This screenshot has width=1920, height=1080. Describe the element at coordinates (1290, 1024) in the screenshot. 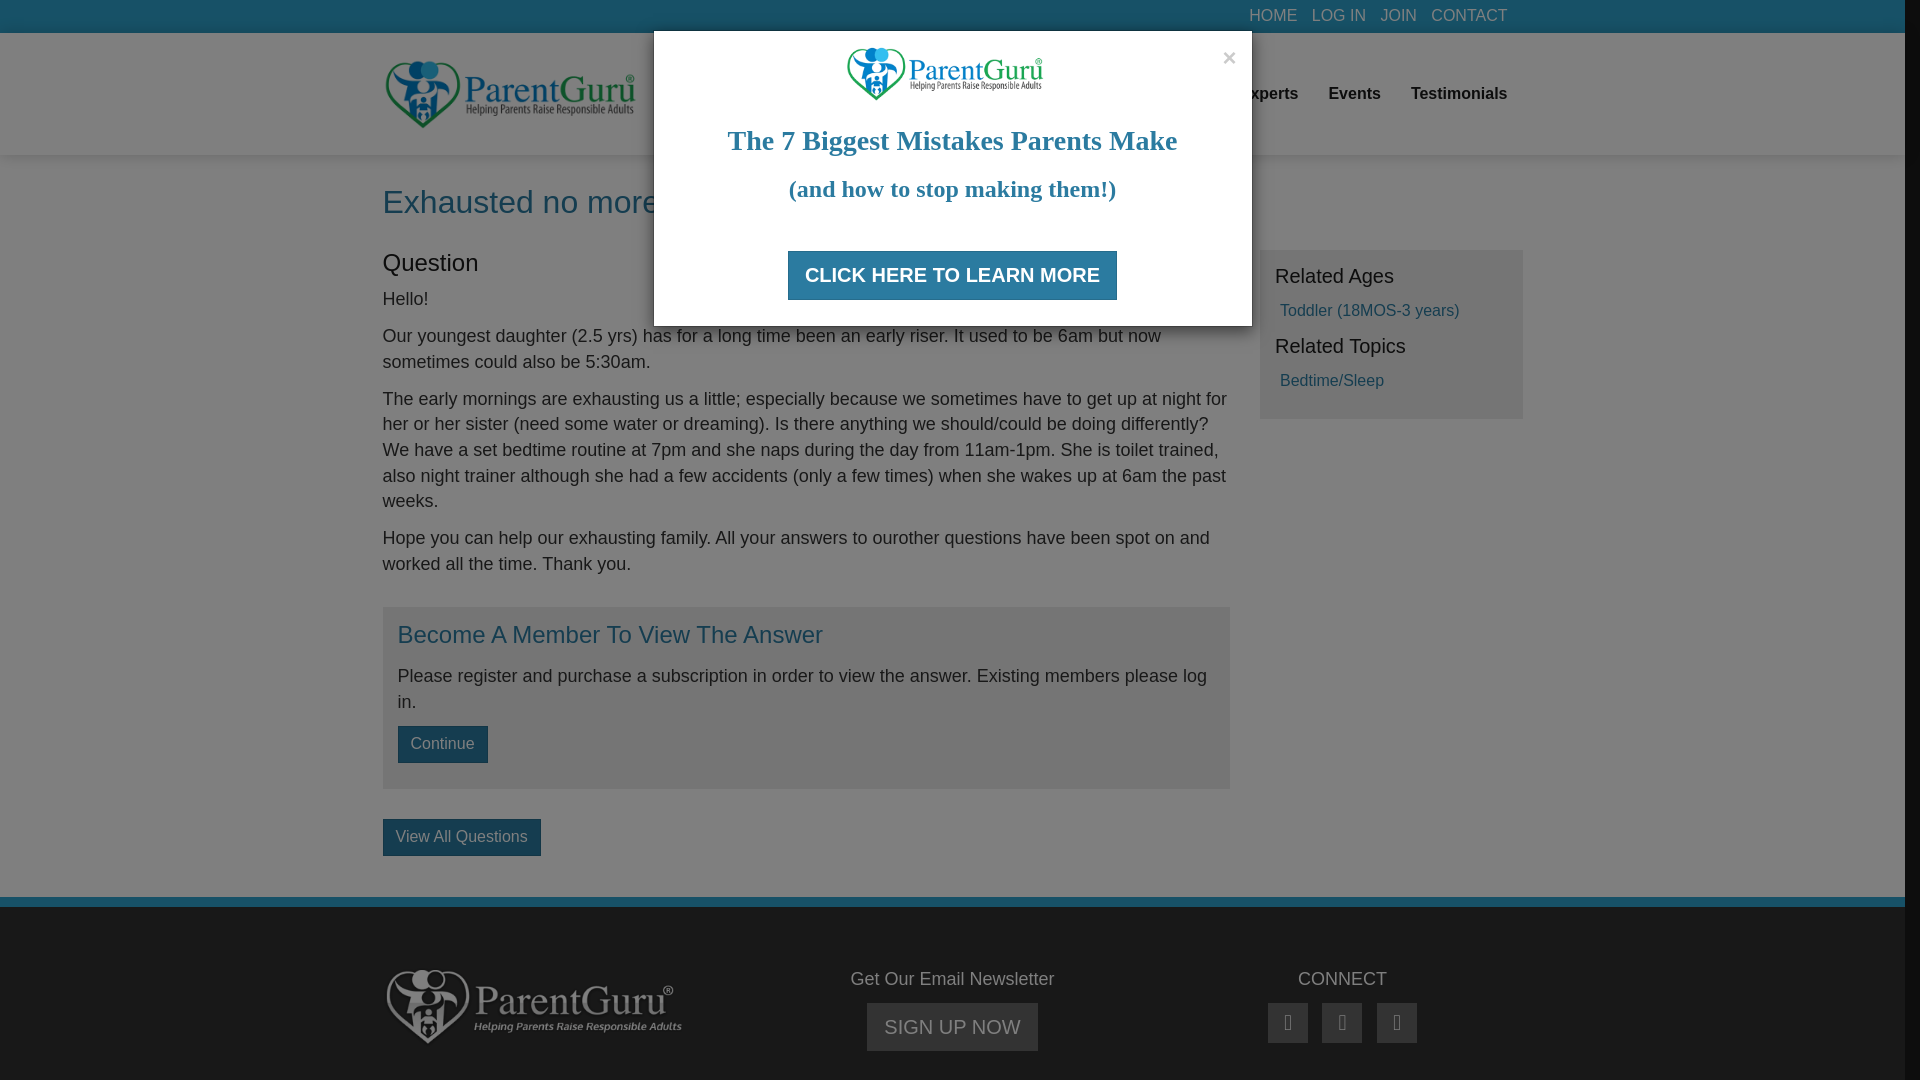

I see `Facebook` at that location.